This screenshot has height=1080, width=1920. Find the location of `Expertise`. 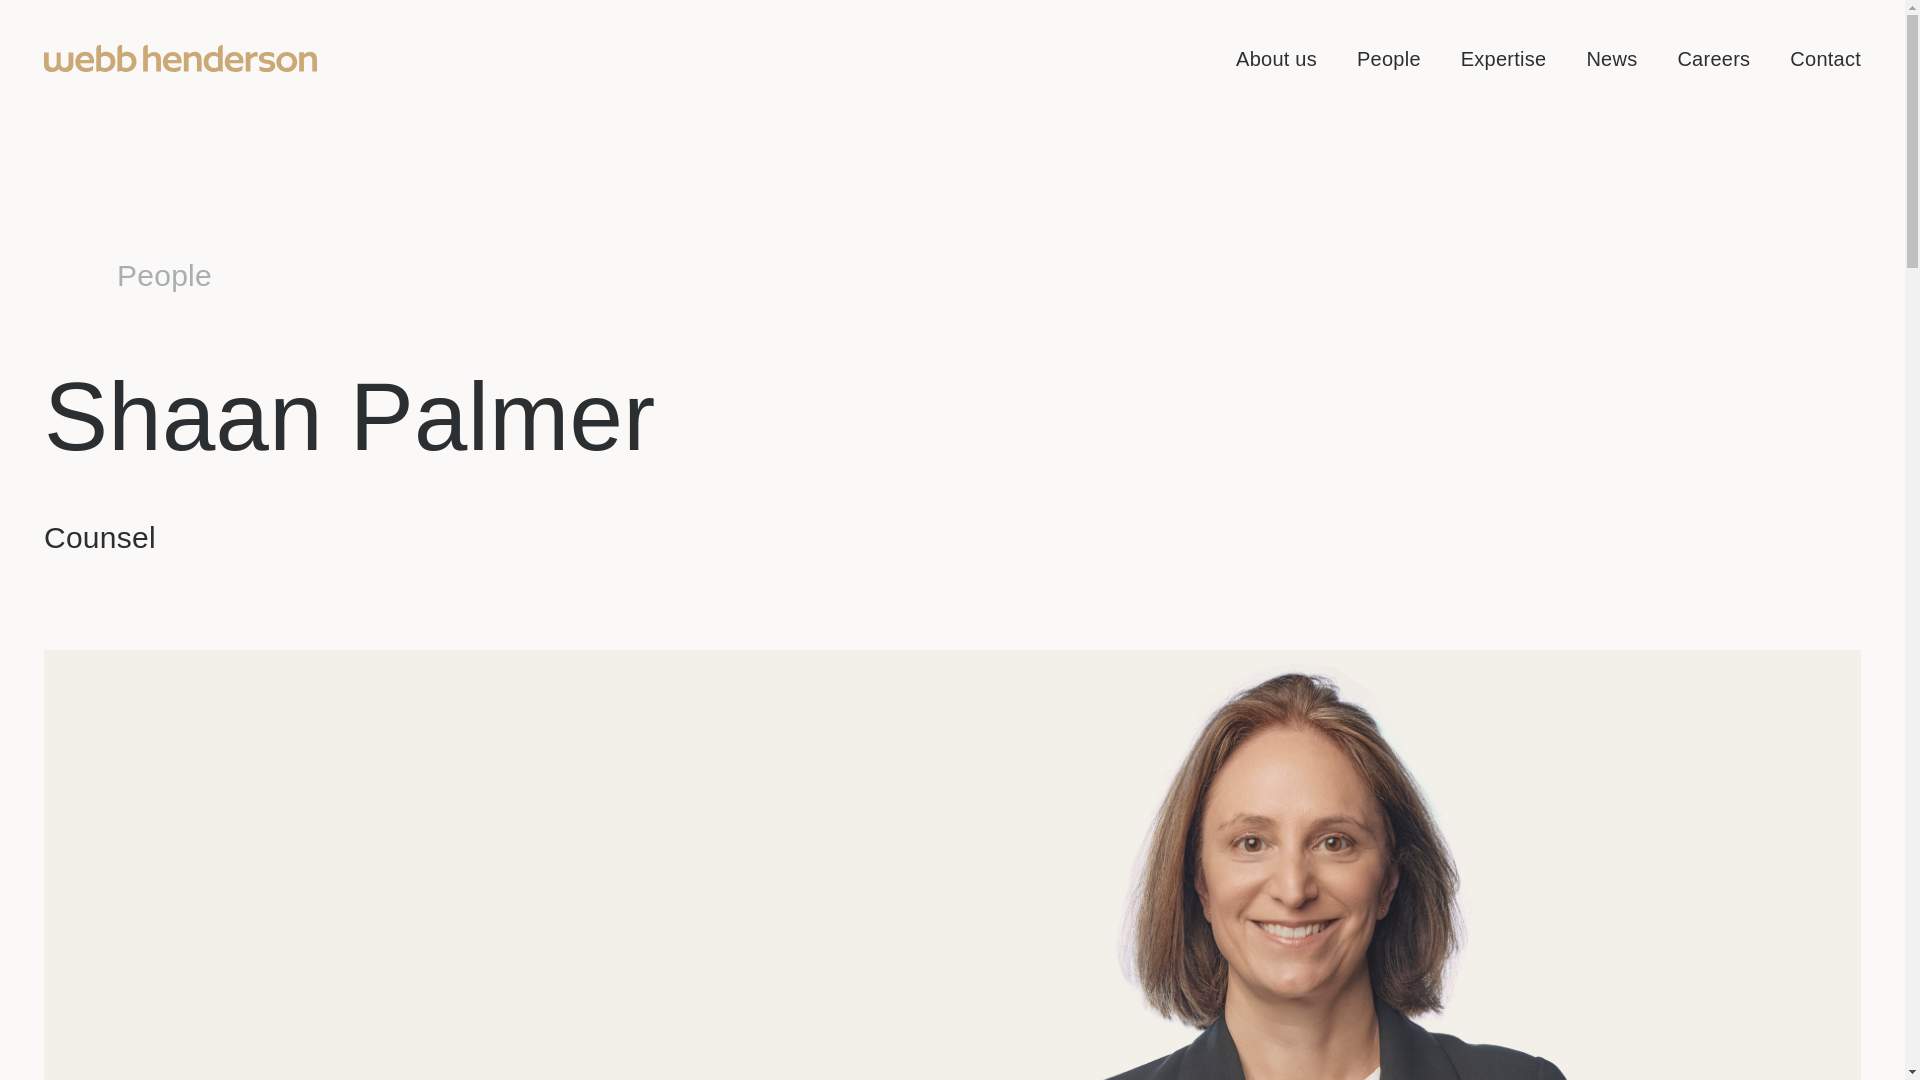

Expertise is located at coordinates (1504, 57).